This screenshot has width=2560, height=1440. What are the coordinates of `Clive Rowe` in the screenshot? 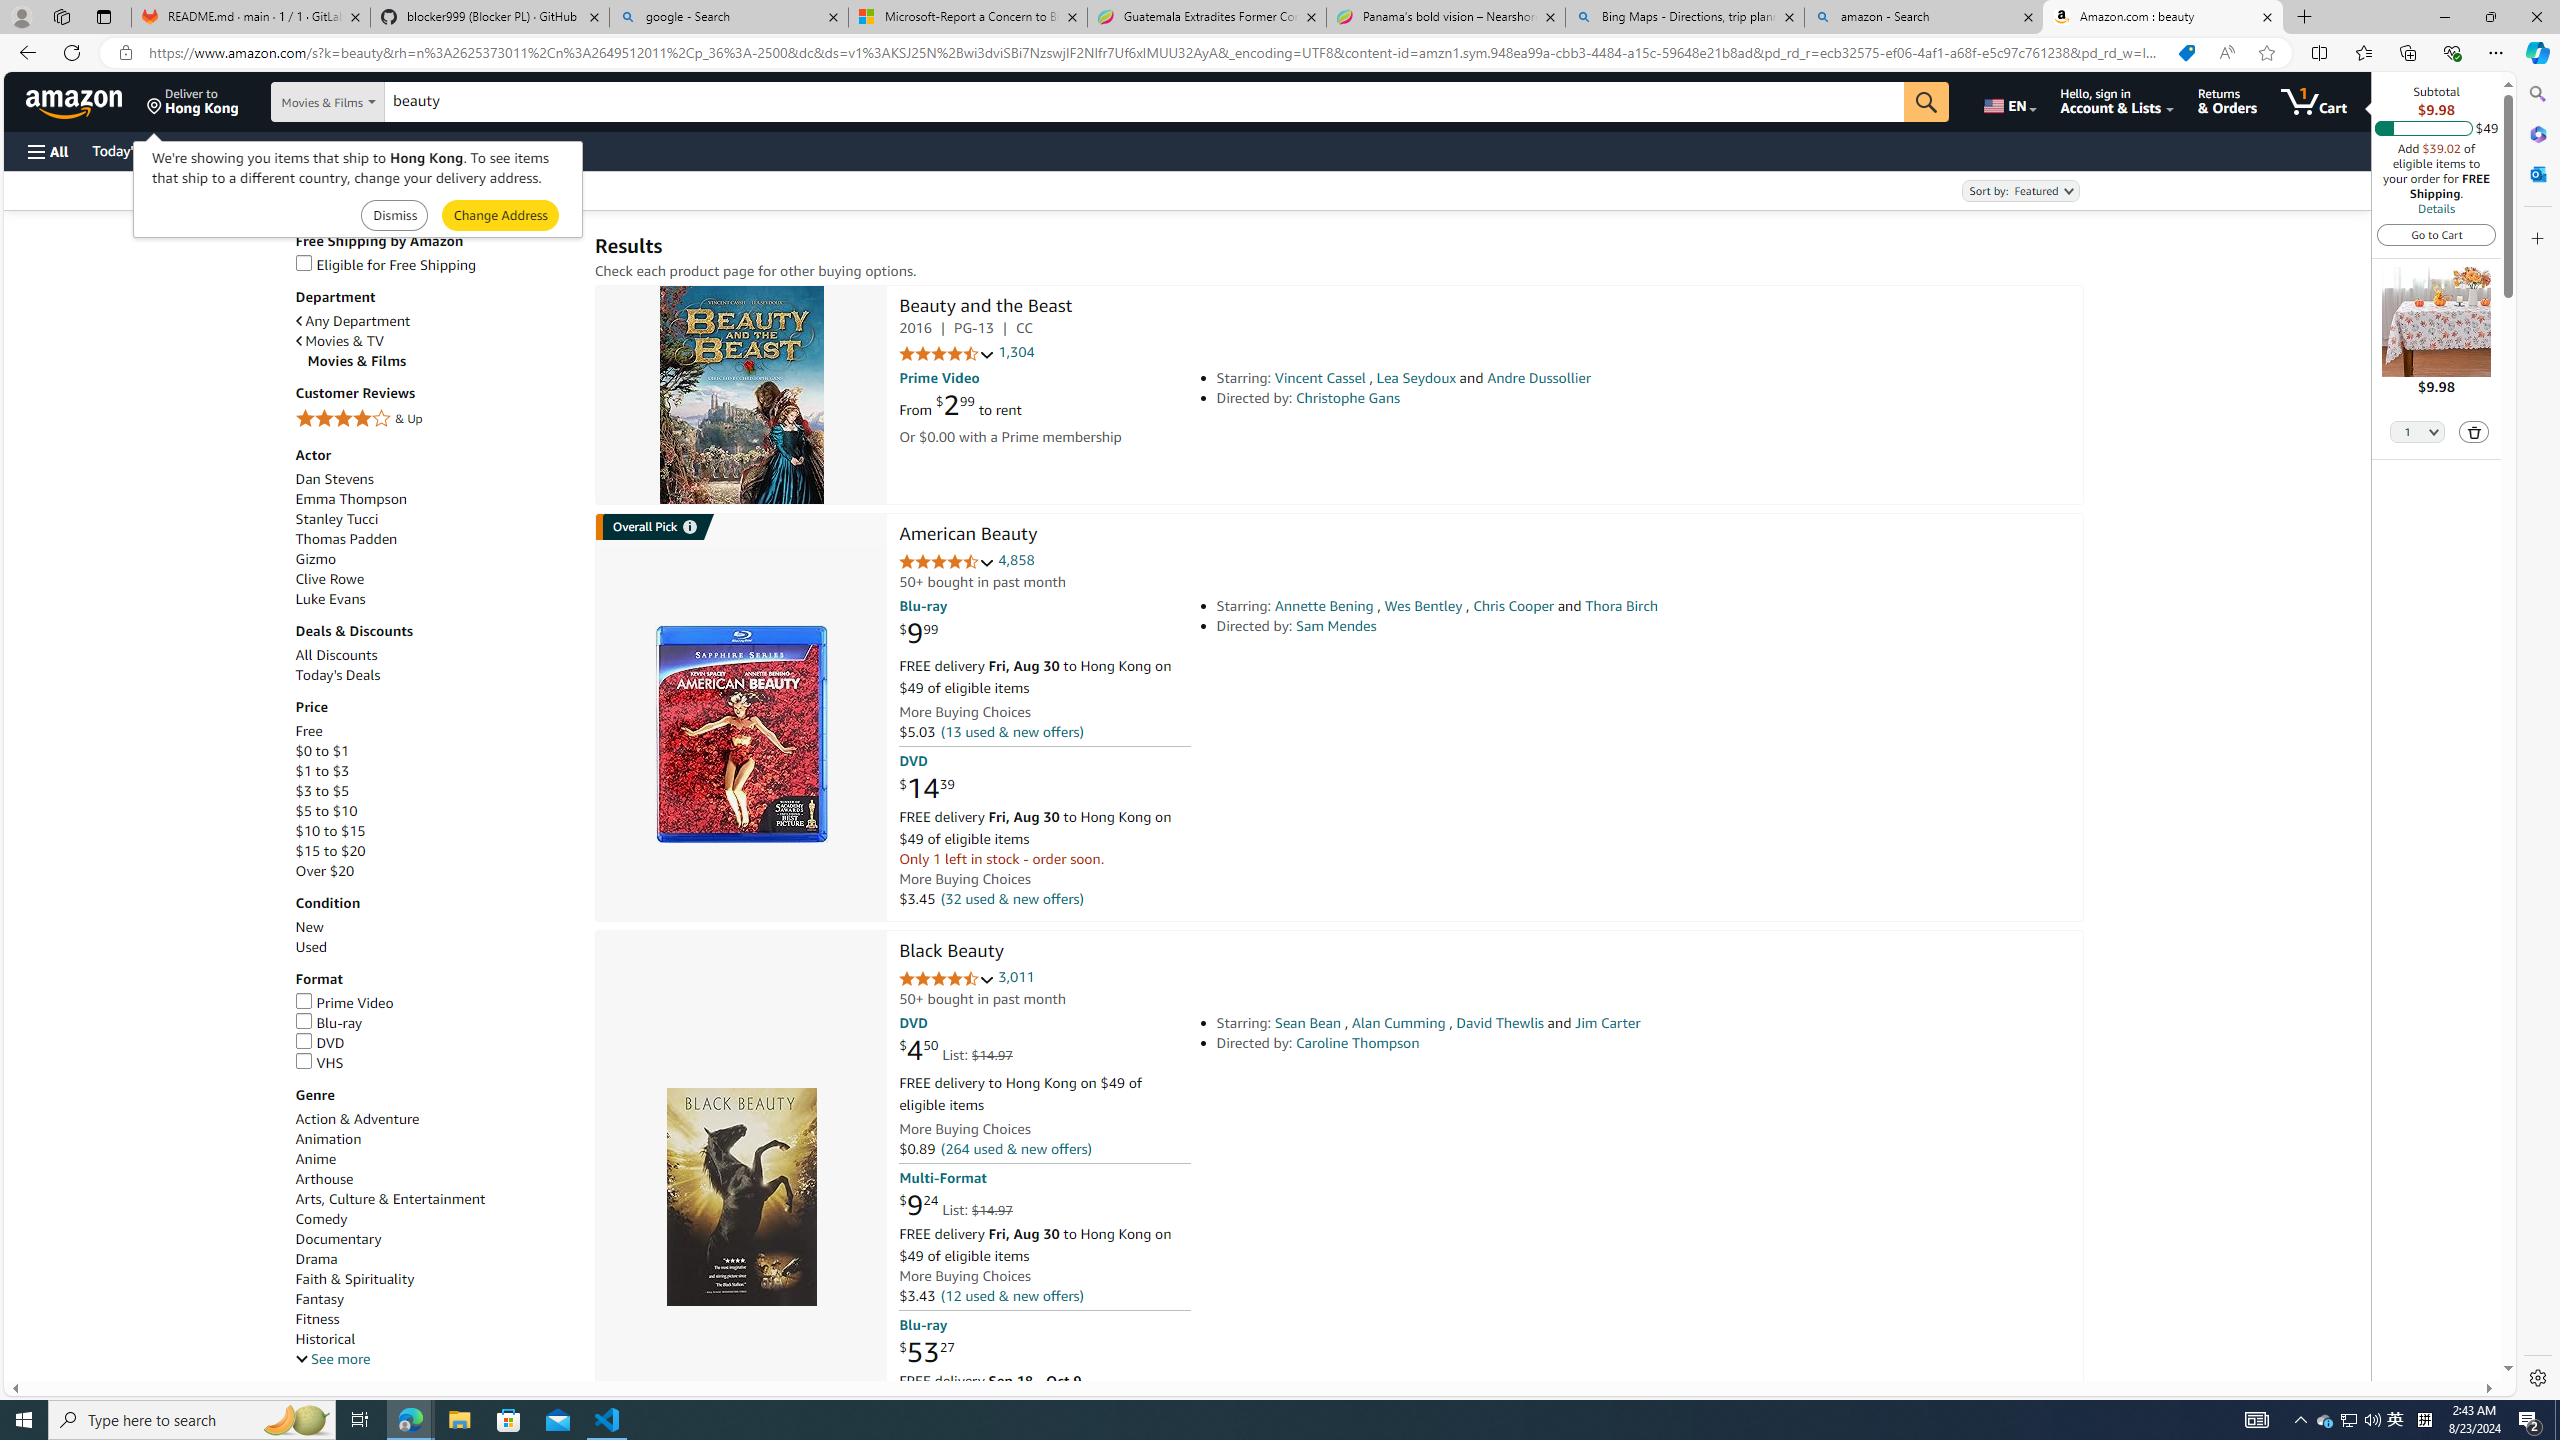 It's located at (330, 579).